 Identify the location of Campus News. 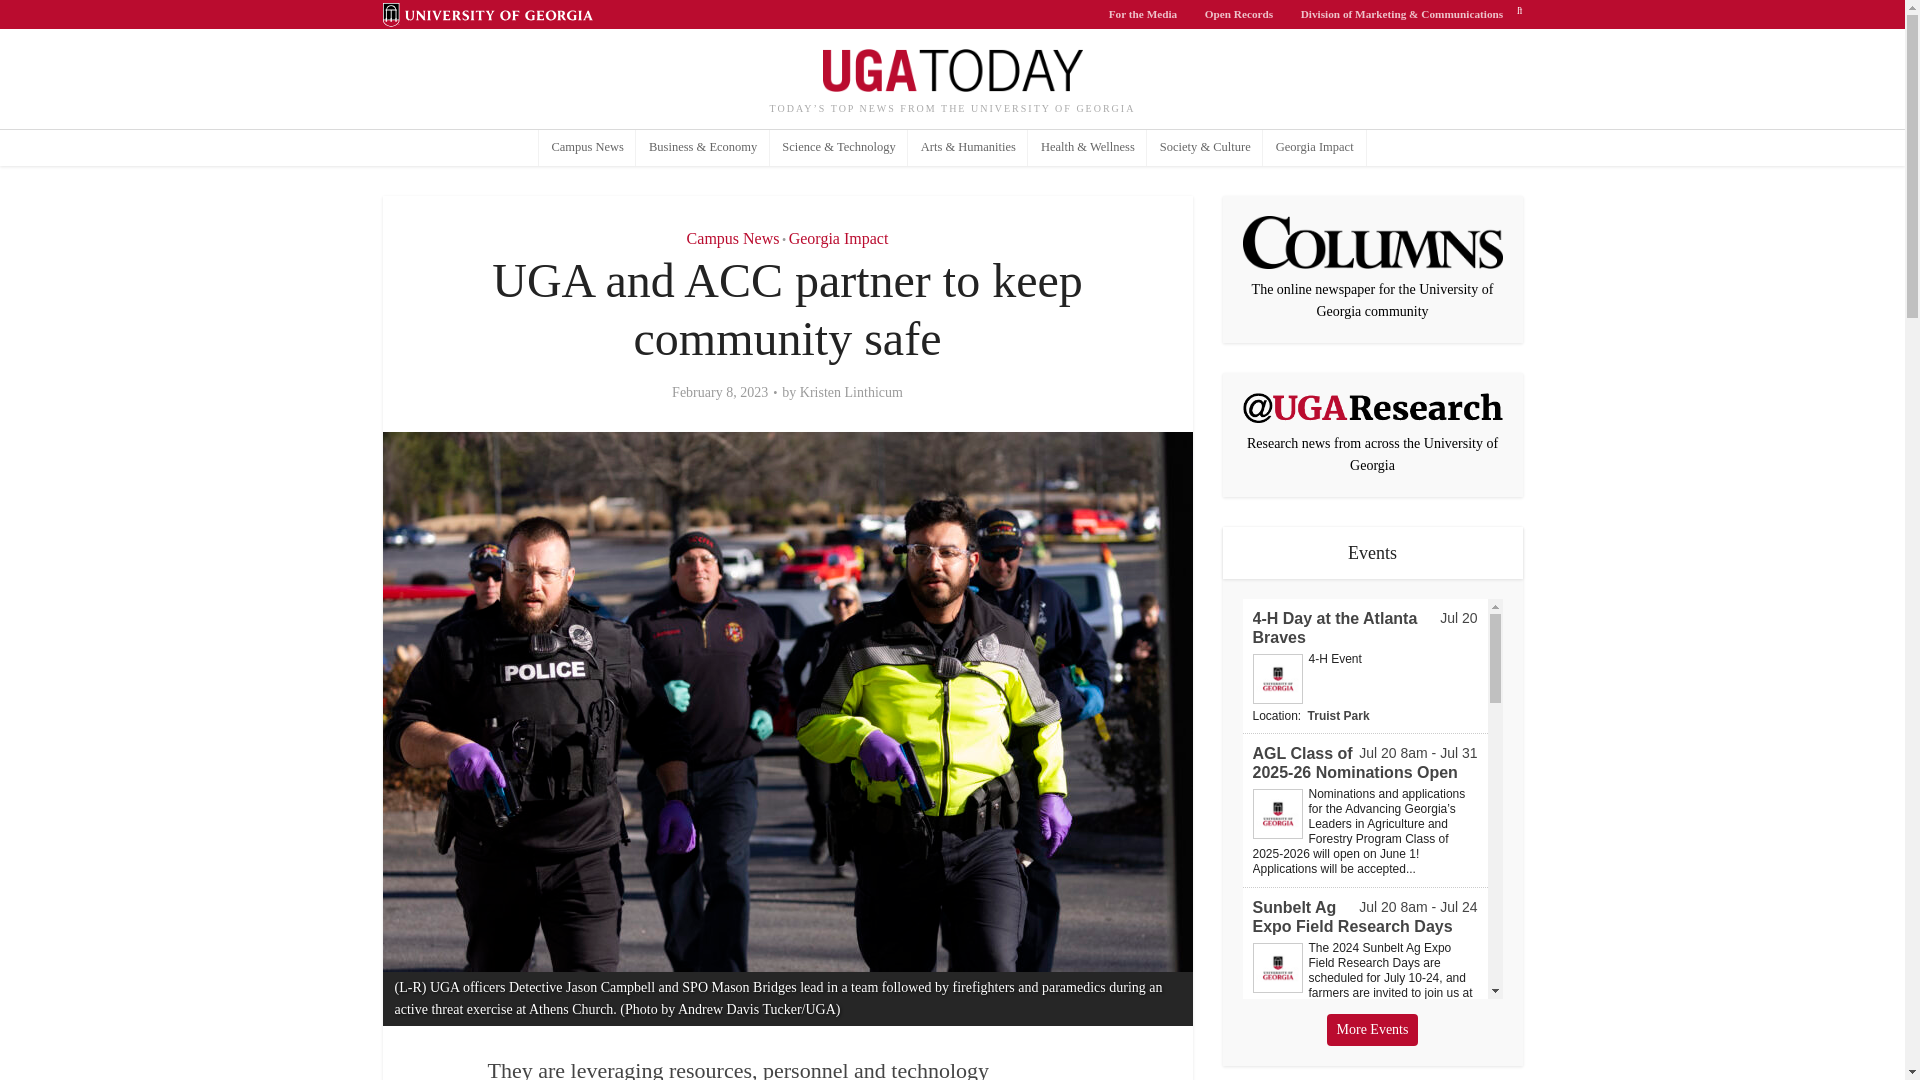
(733, 238).